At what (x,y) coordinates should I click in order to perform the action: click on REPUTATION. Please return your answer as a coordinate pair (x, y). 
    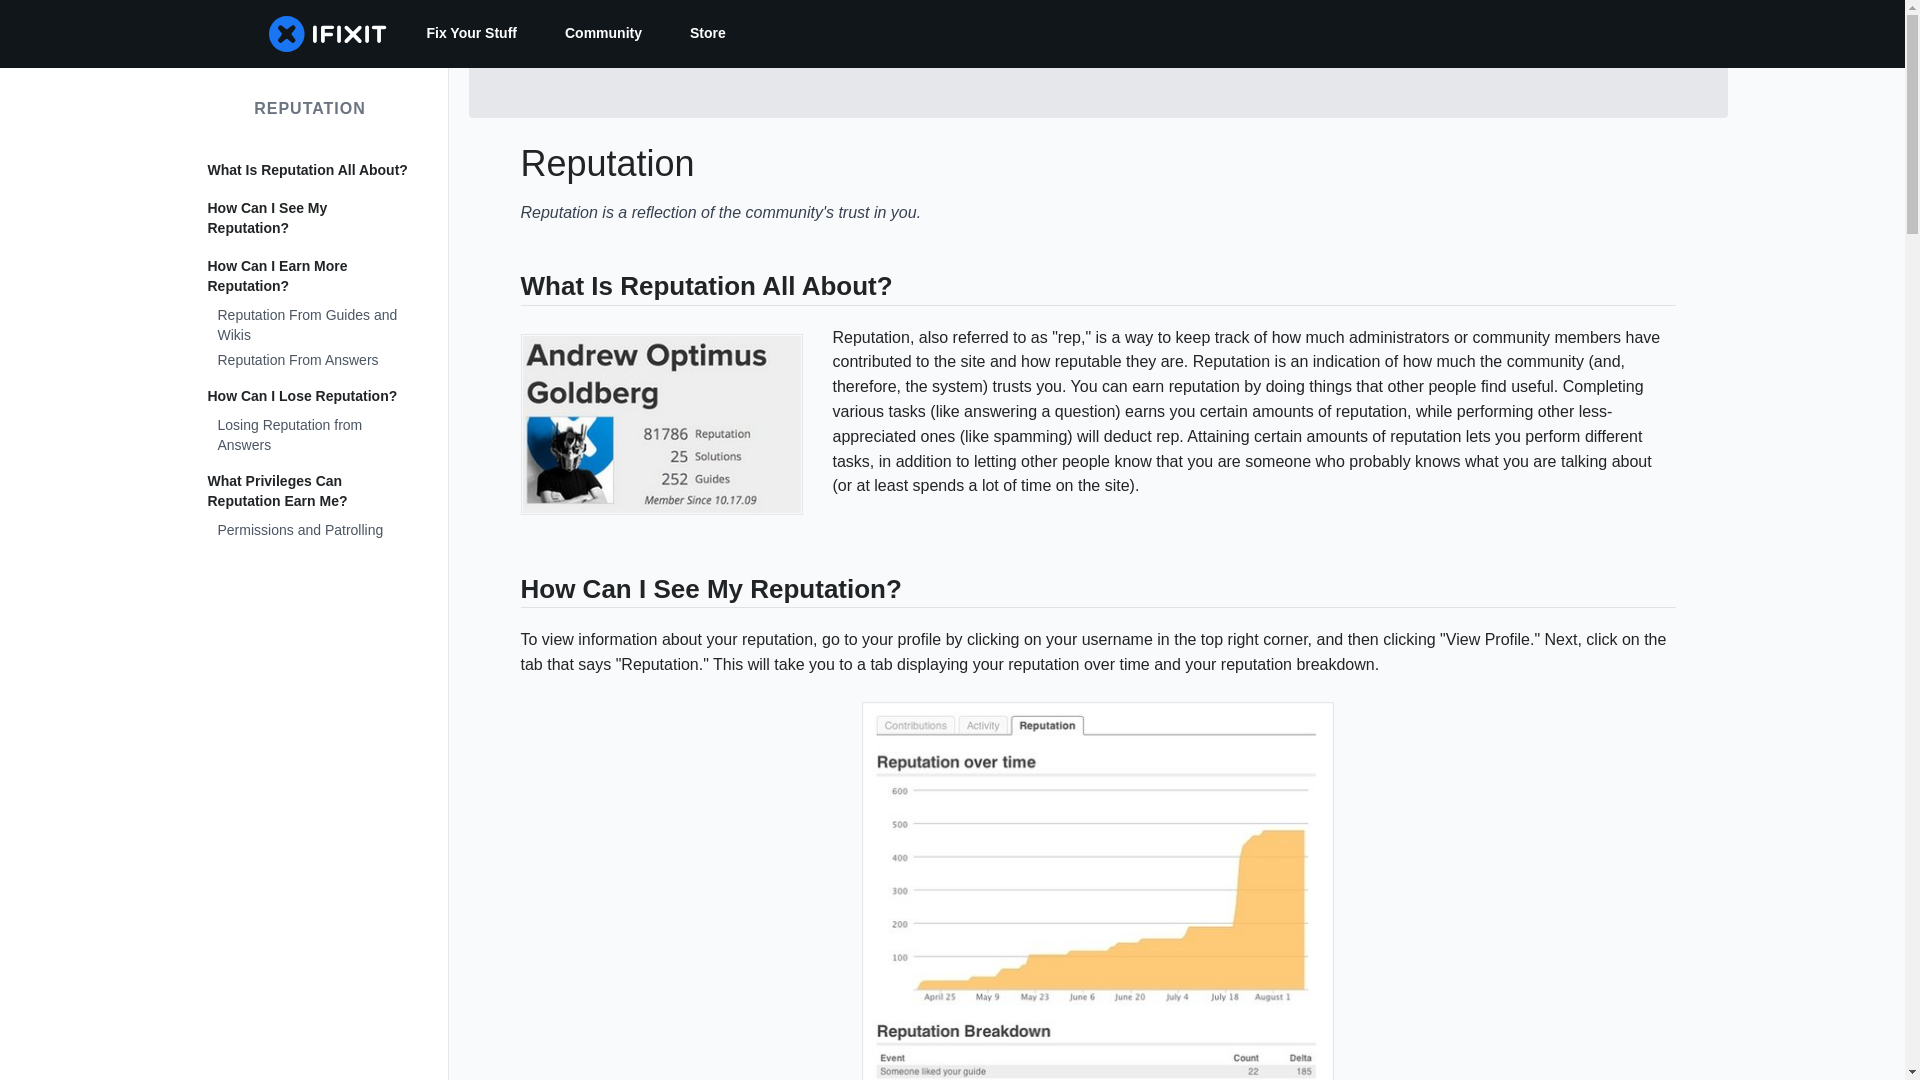
    Looking at the image, I should click on (310, 108).